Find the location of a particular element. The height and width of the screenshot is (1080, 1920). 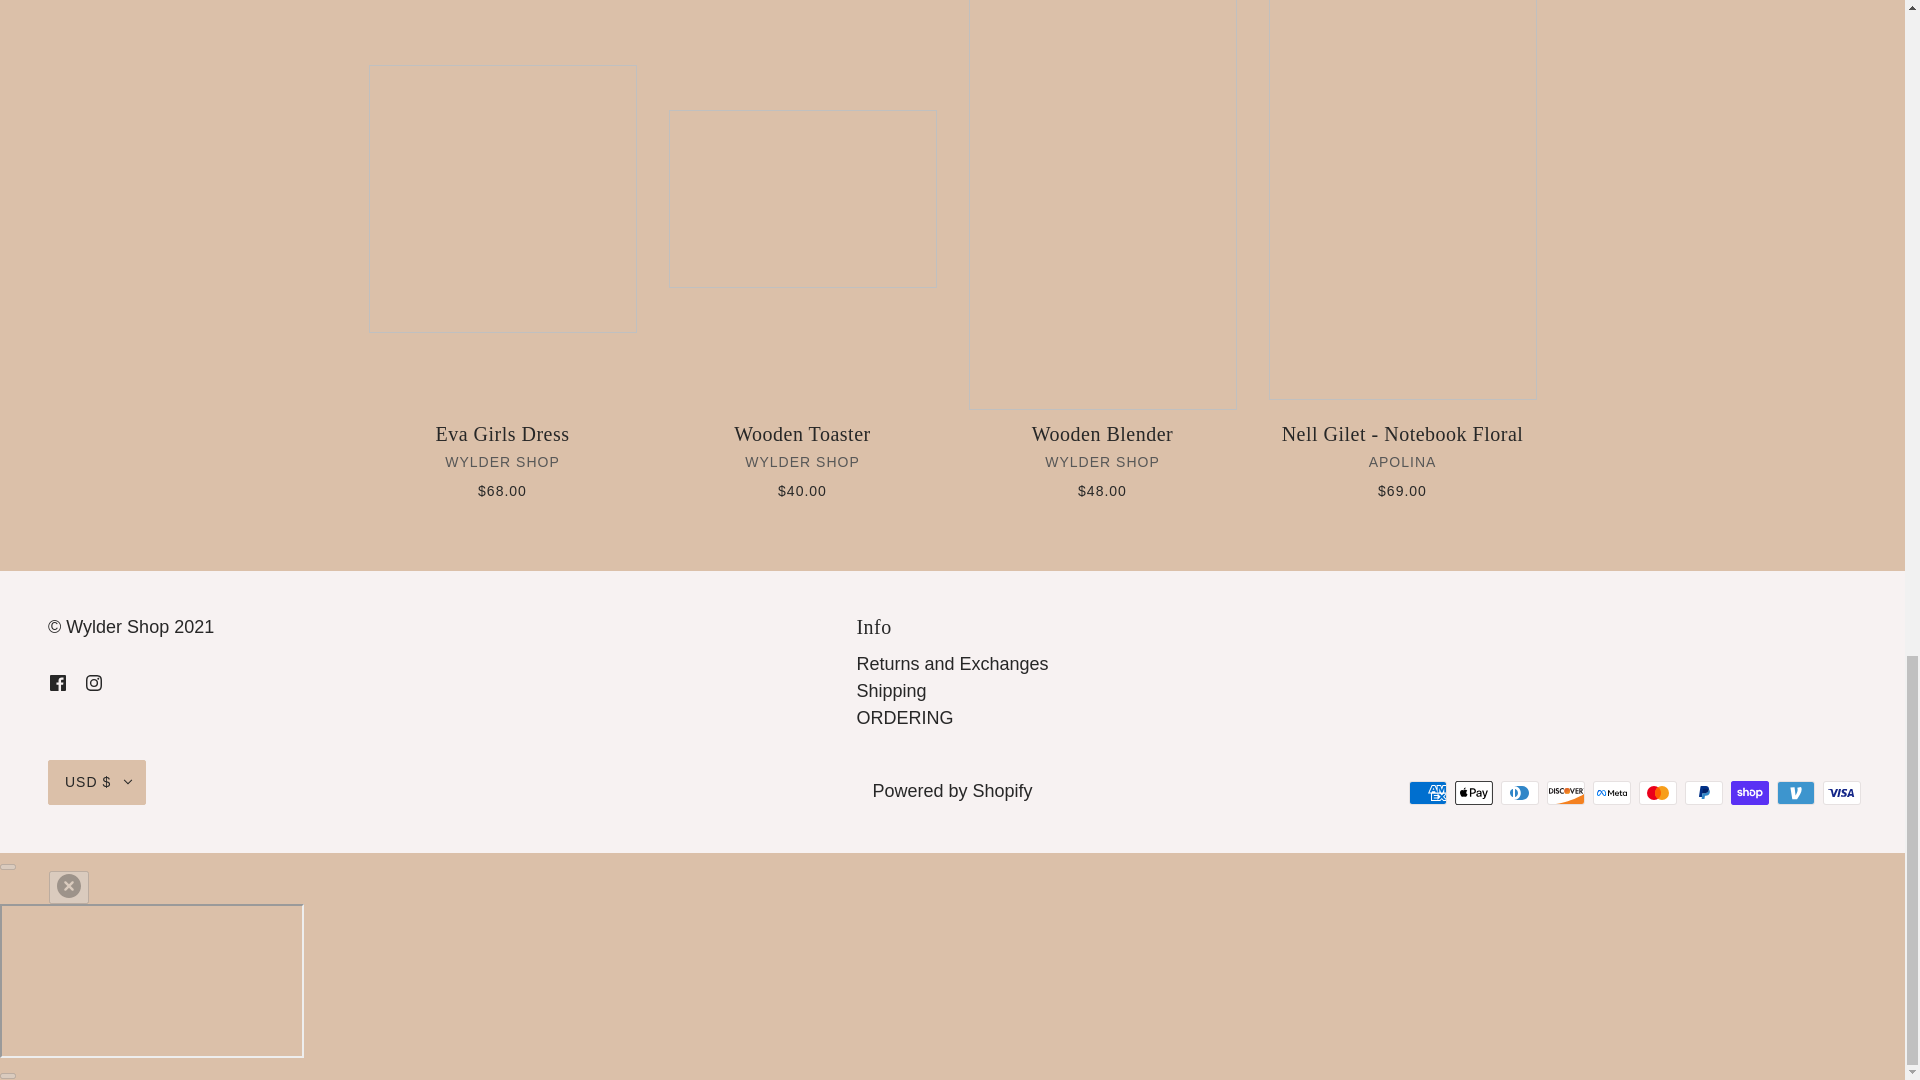

Diners Club is located at coordinates (1520, 792).